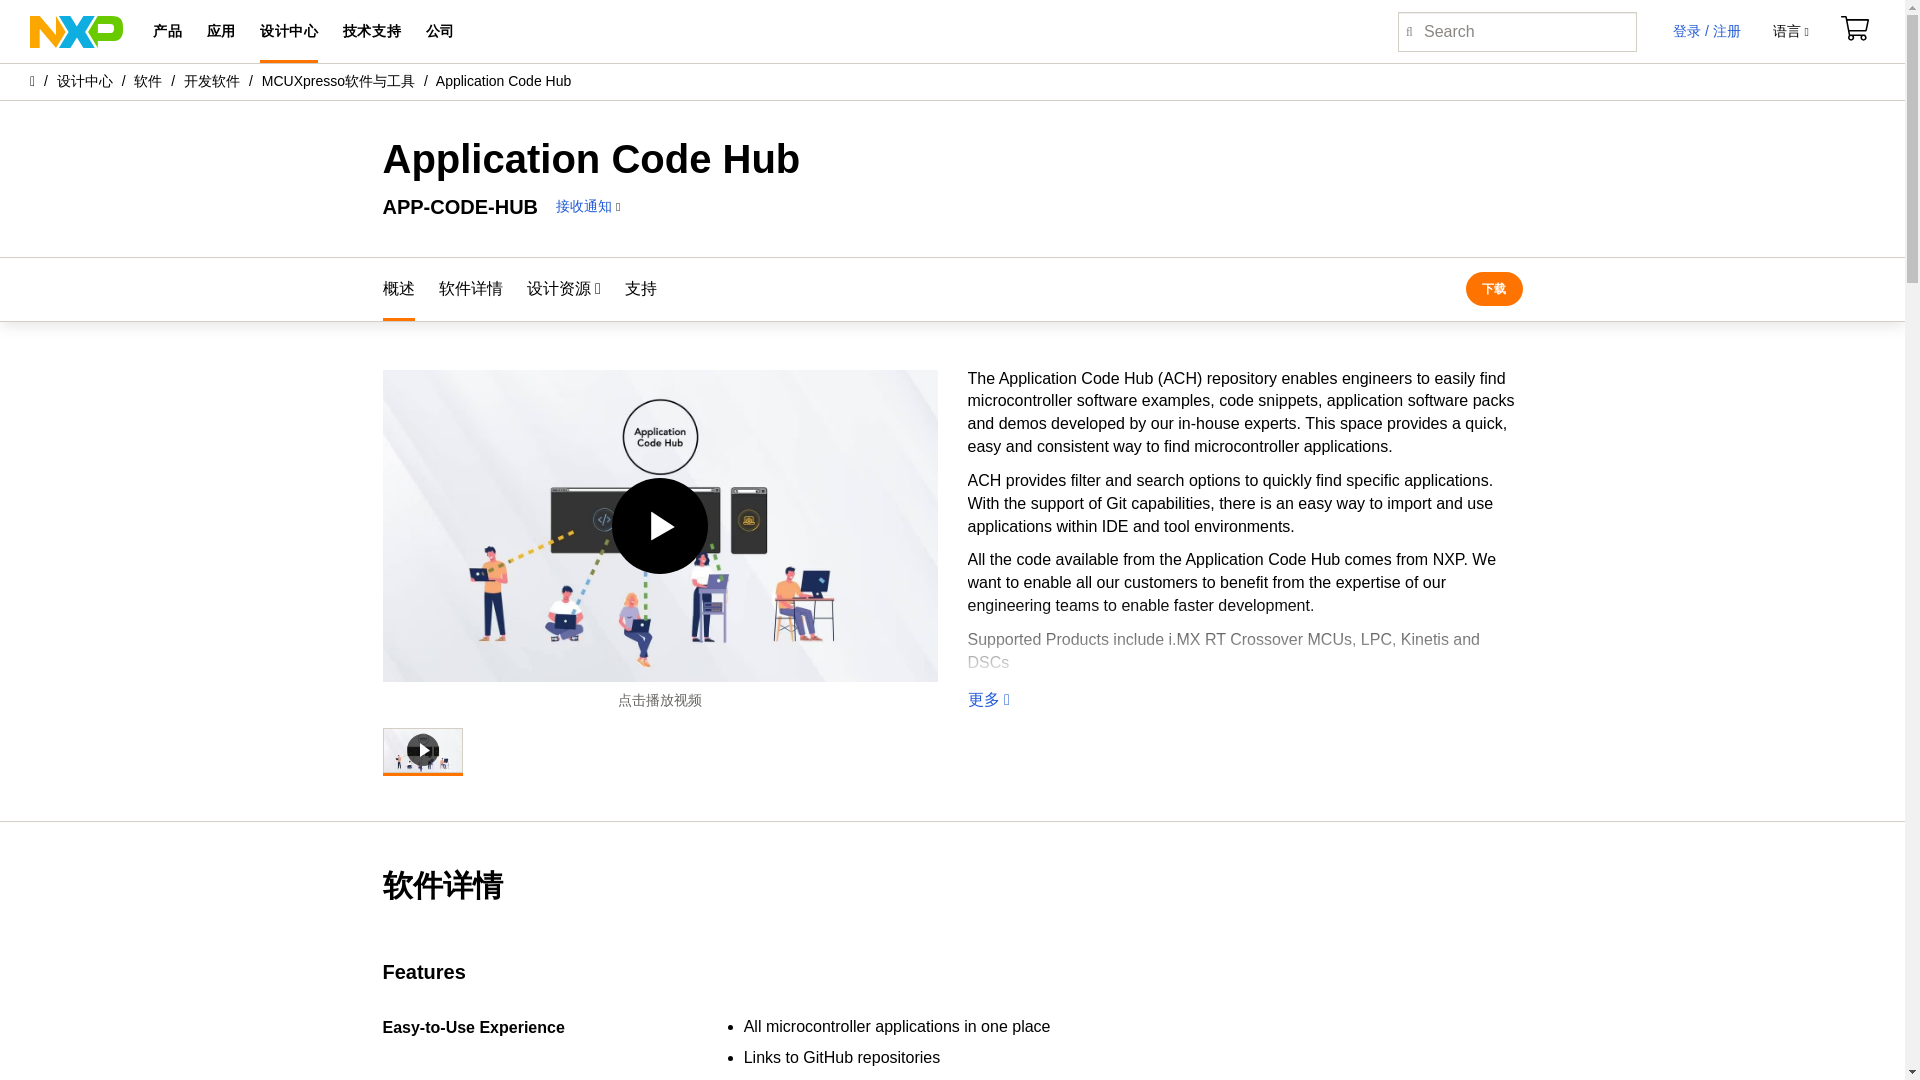 Image resolution: width=1920 pixels, height=1080 pixels. Describe the element at coordinates (76, 30) in the screenshot. I see `NXP Semiconductor` at that location.